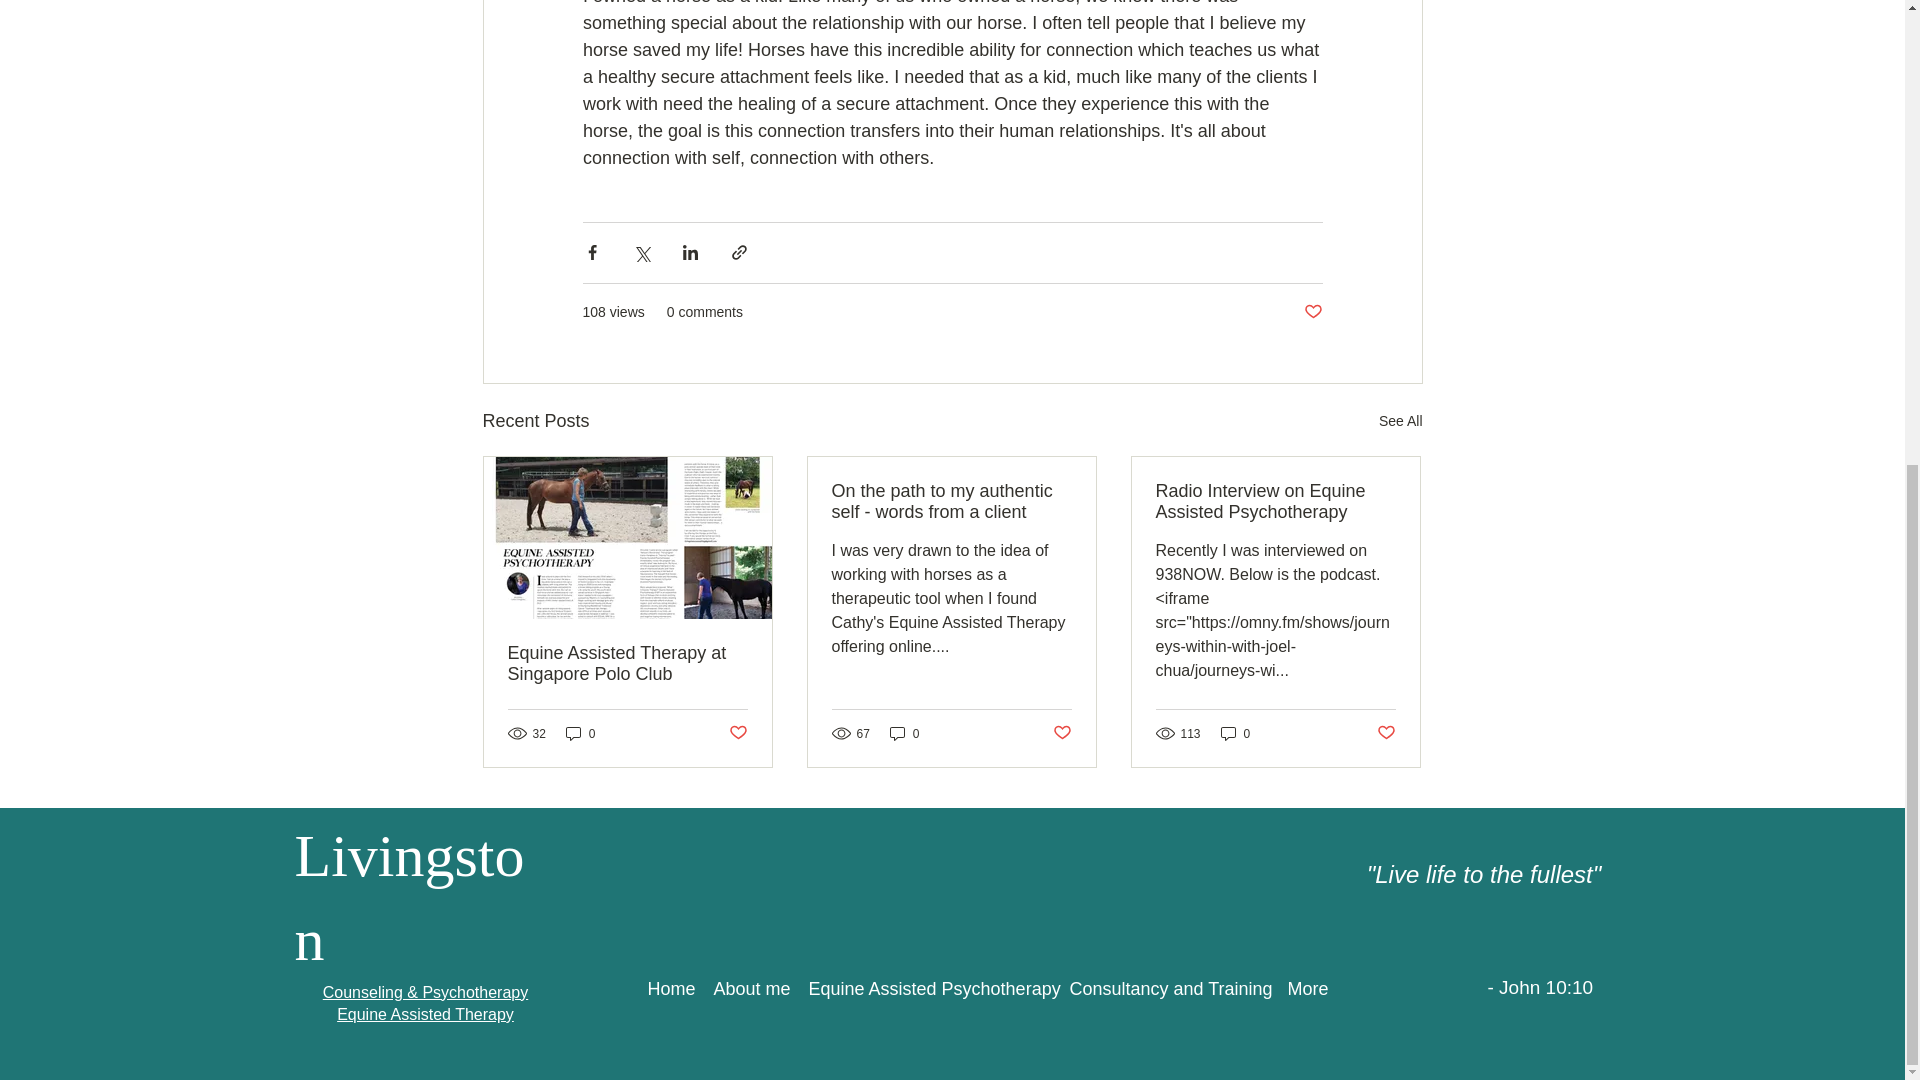  What do you see at coordinates (904, 733) in the screenshot?
I see `0` at bounding box center [904, 733].